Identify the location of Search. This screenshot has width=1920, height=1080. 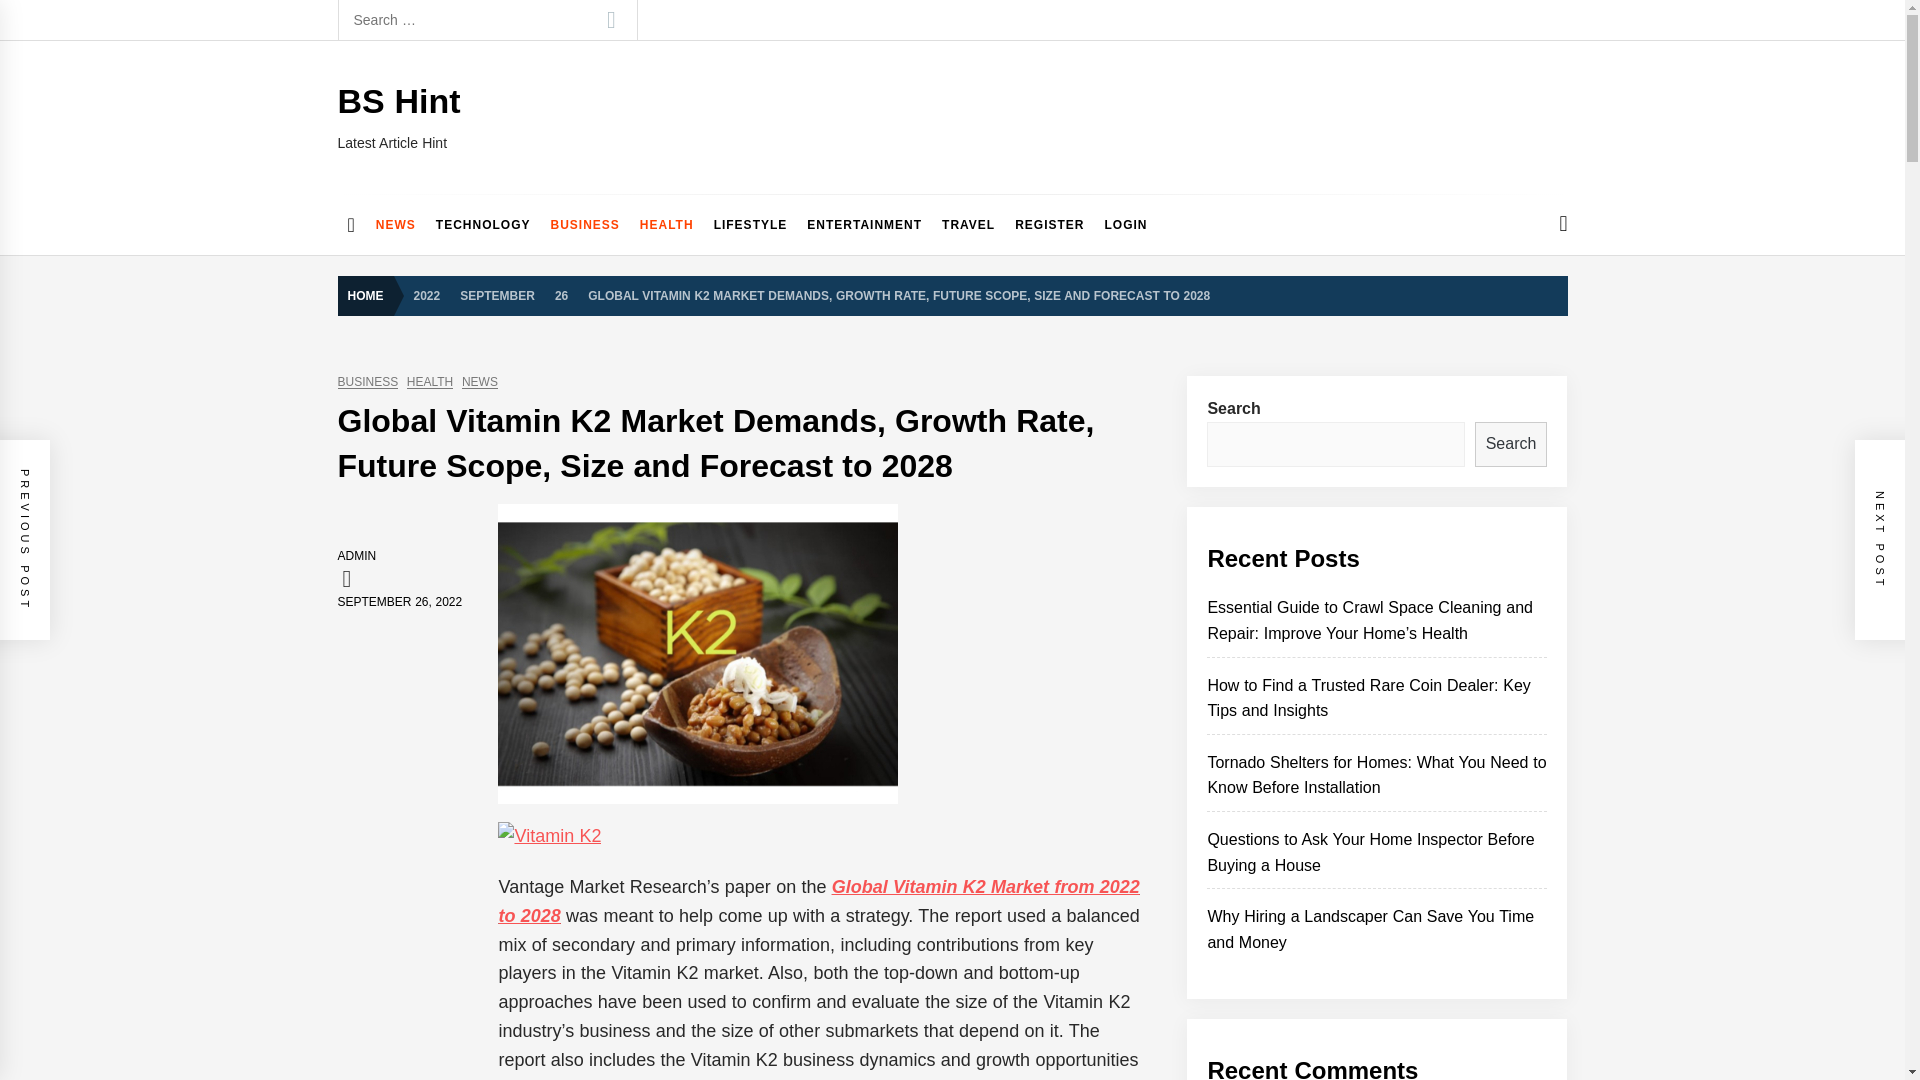
(610, 20).